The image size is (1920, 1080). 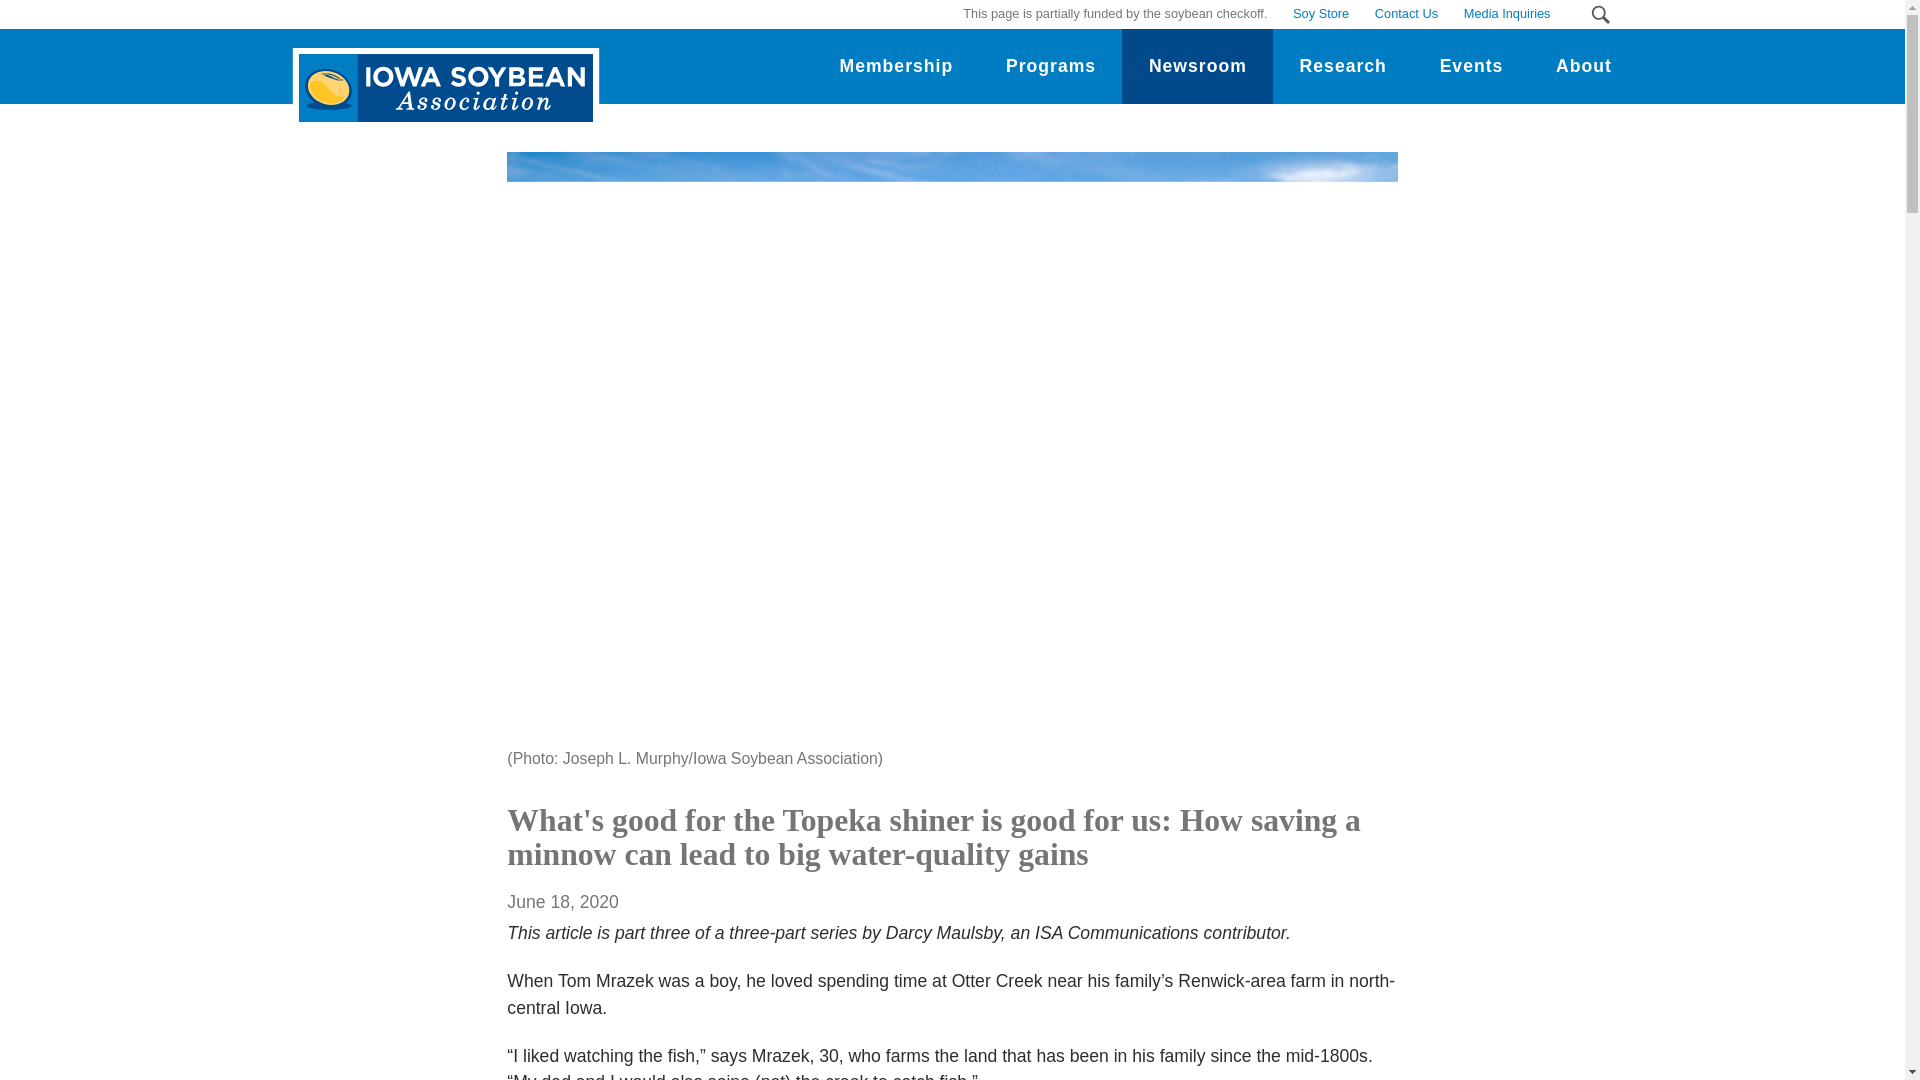 What do you see at coordinates (1470, 66) in the screenshot?
I see `Events` at bounding box center [1470, 66].